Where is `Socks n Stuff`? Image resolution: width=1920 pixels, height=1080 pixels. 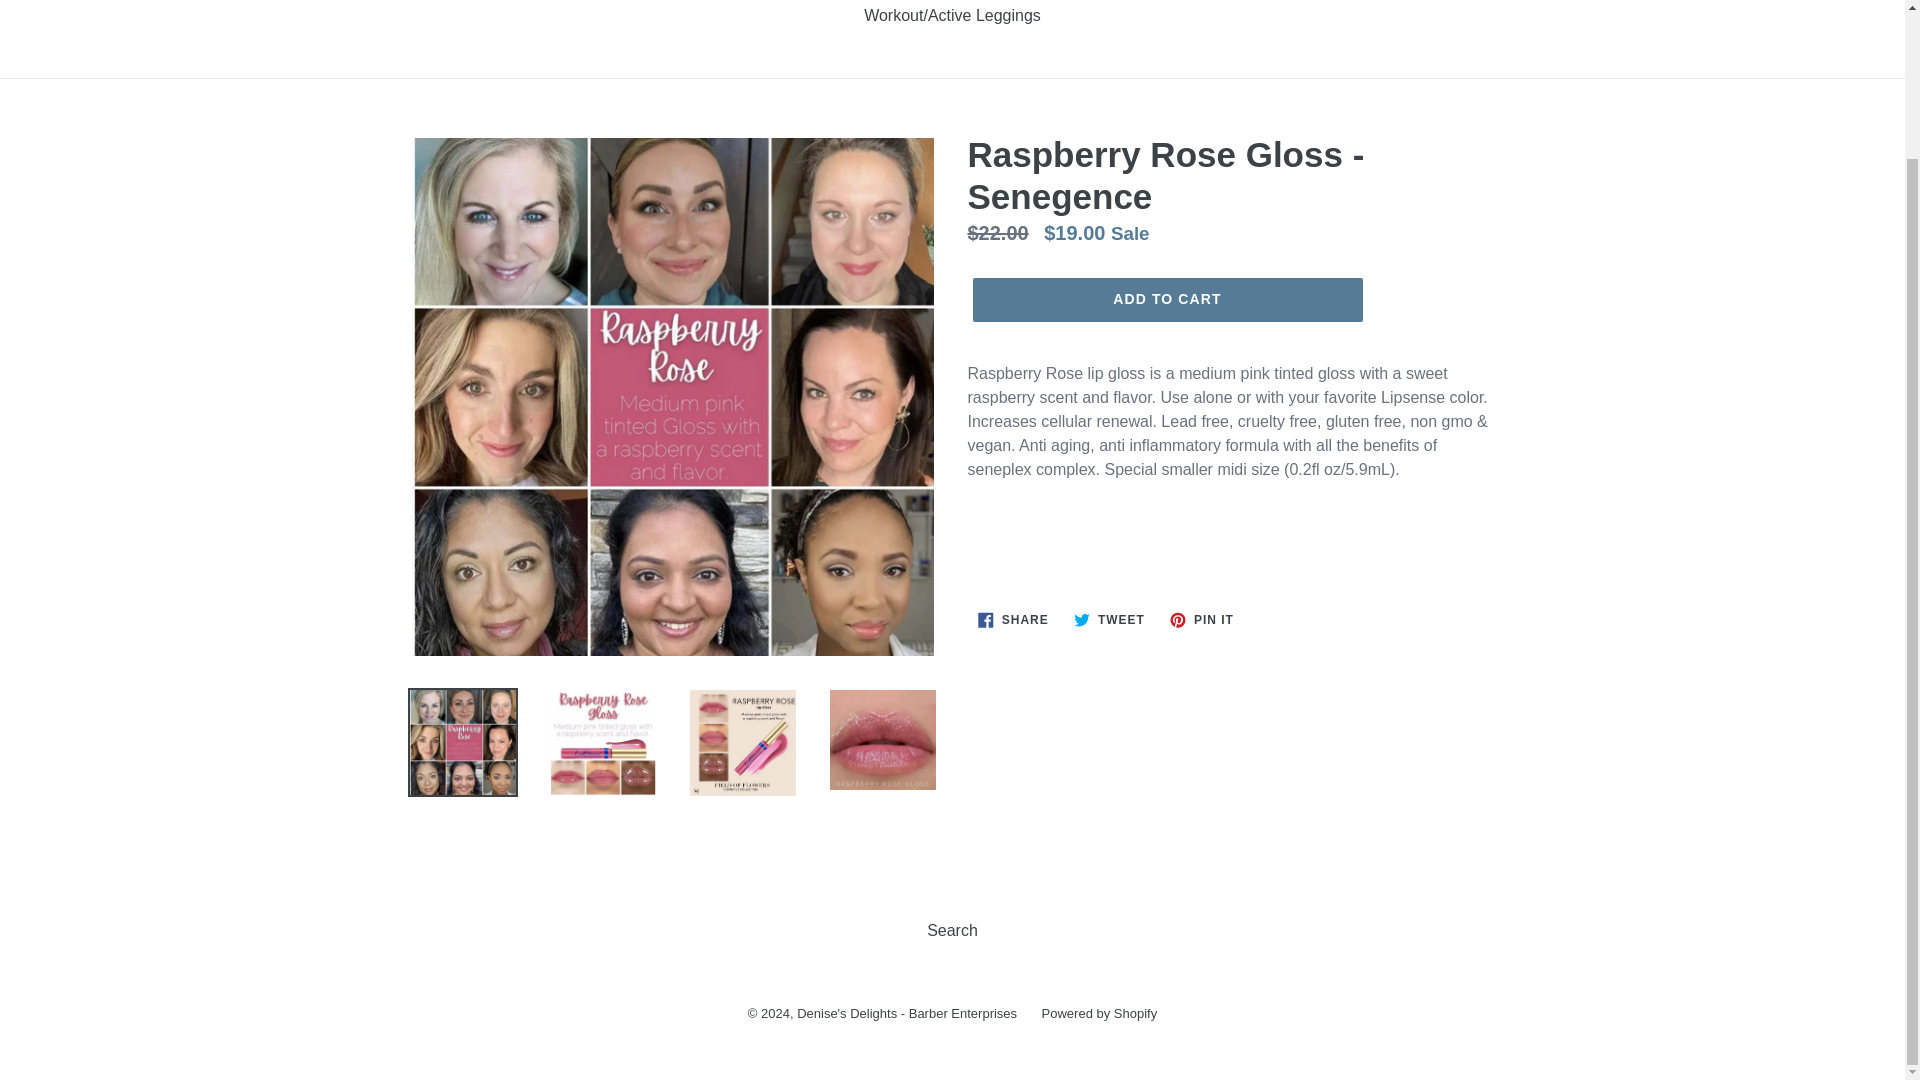
Socks n Stuff is located at coordinates (1754, 2).